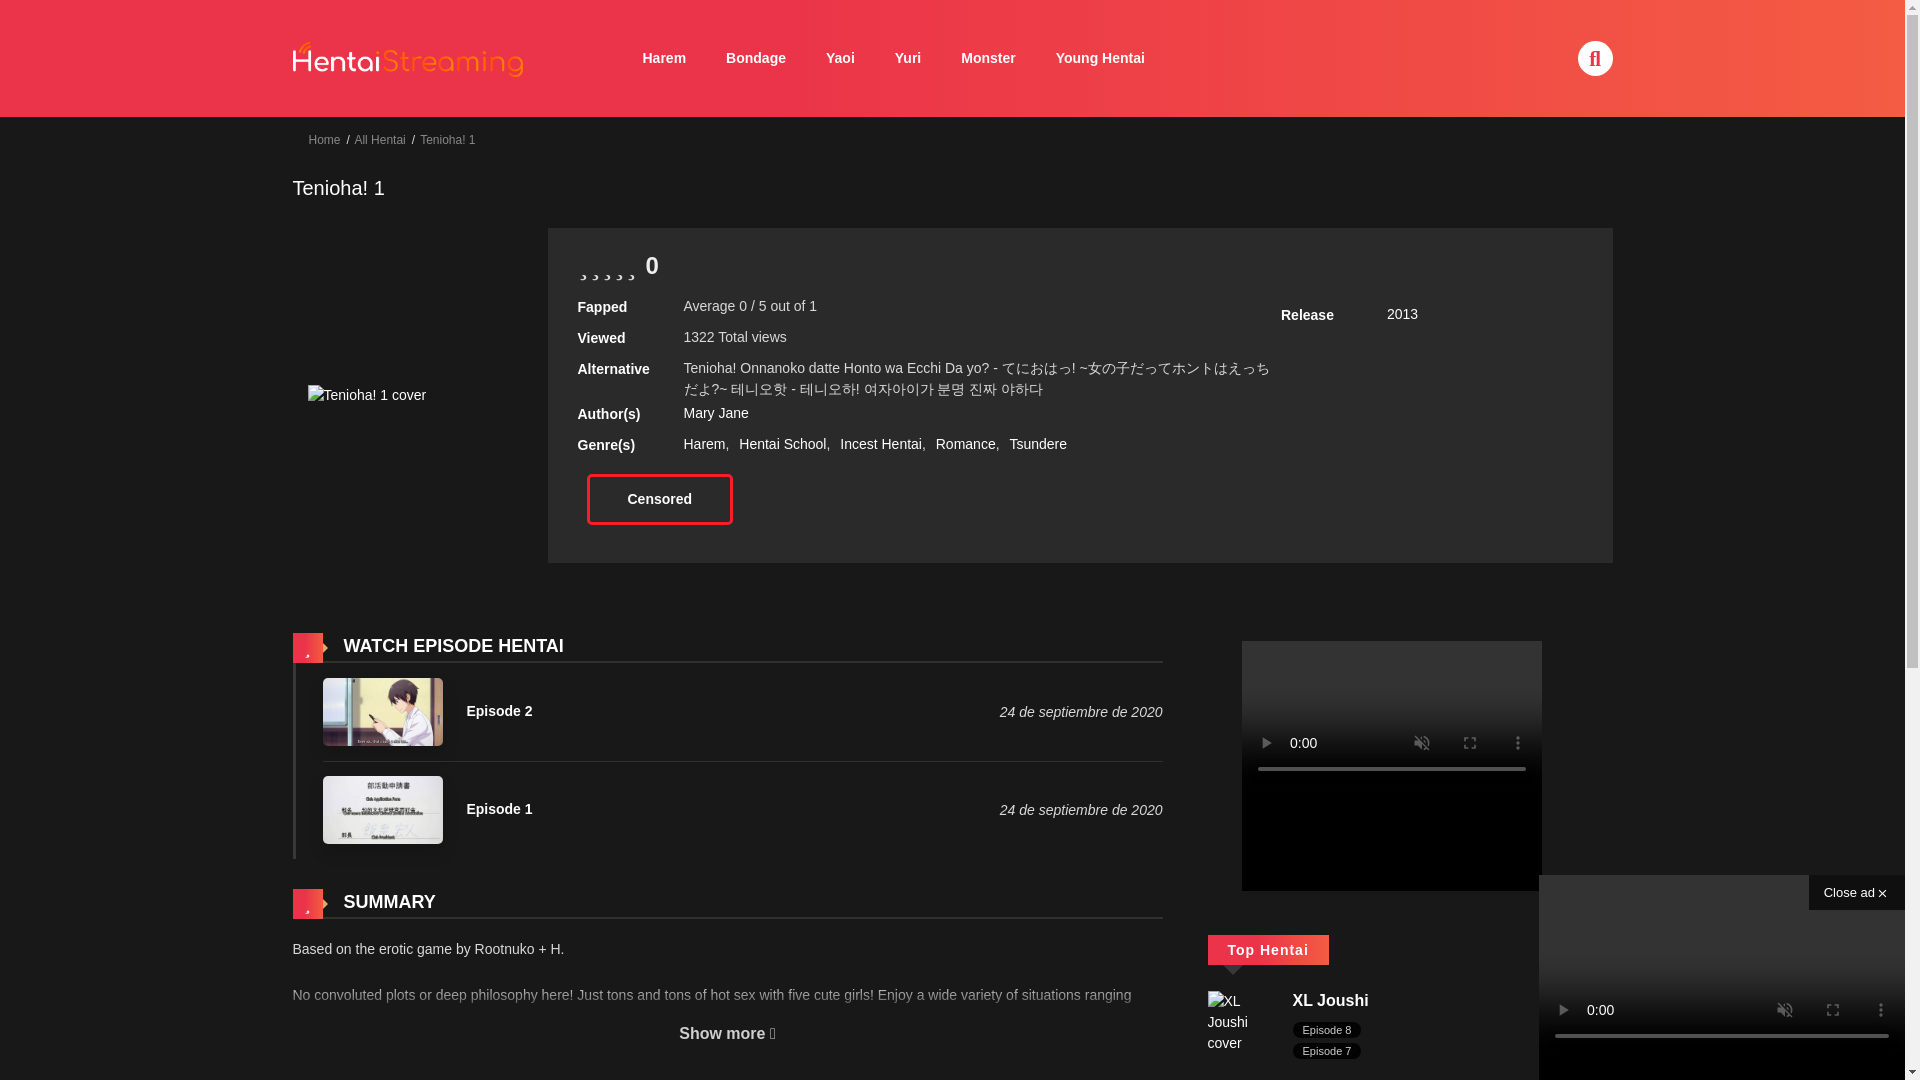  Describe the element at coordinates (704, 444) in the screenshot. I see `Harem` at that location.